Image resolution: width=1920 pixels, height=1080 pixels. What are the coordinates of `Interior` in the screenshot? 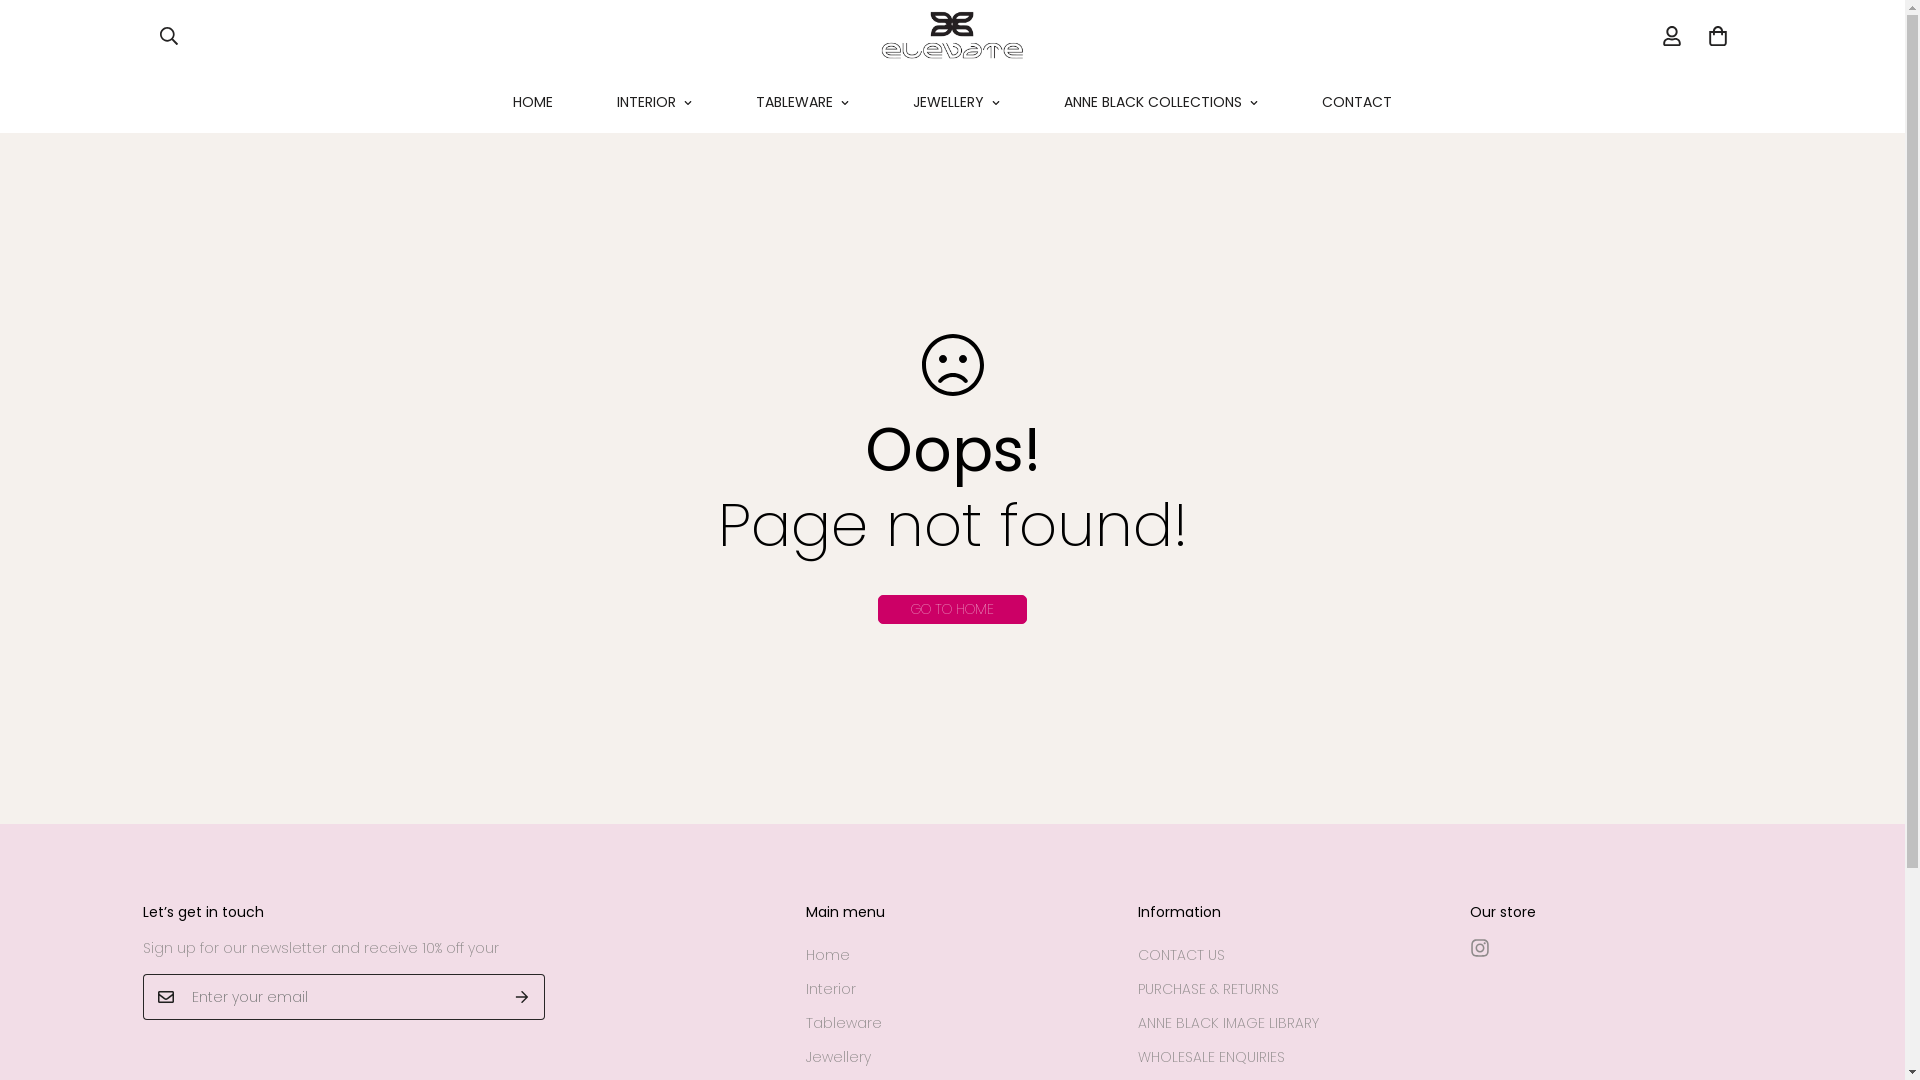 It's located at (831, 989).